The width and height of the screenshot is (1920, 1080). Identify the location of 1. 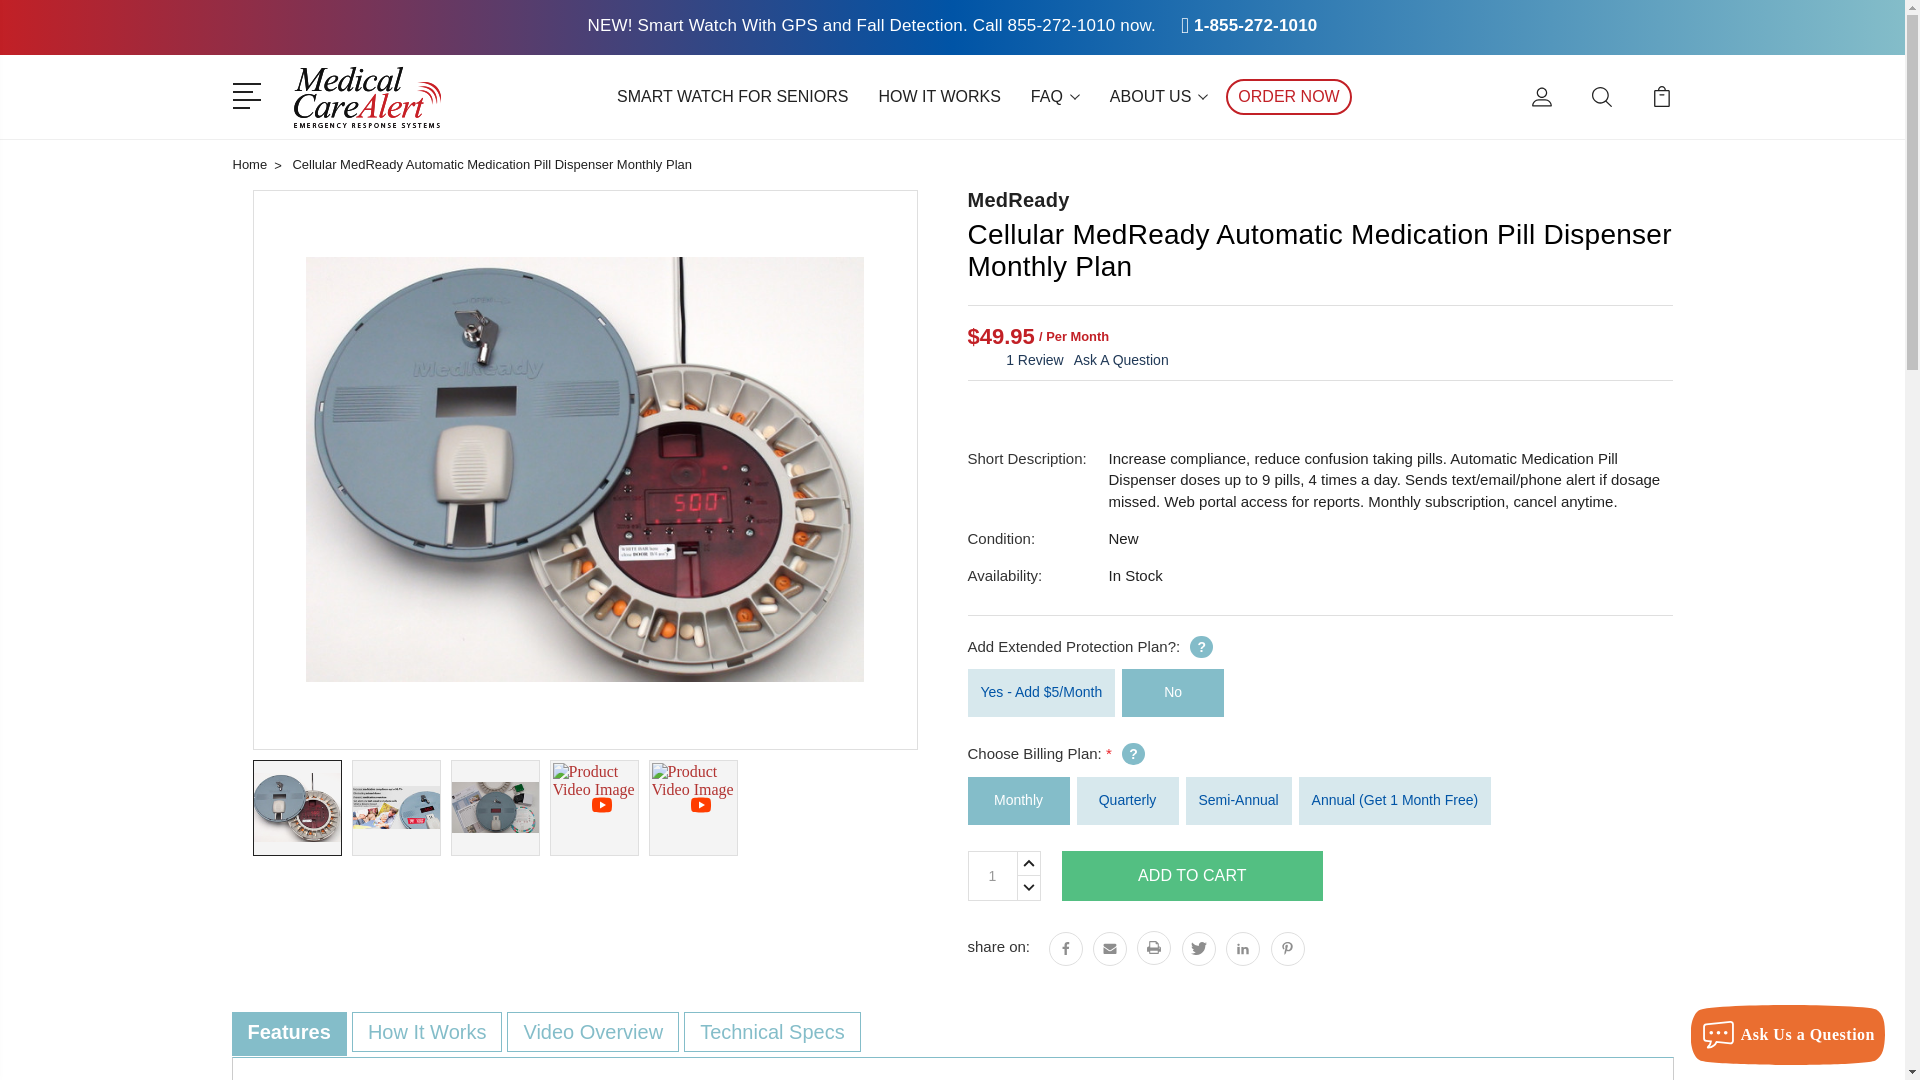
(992, 876).